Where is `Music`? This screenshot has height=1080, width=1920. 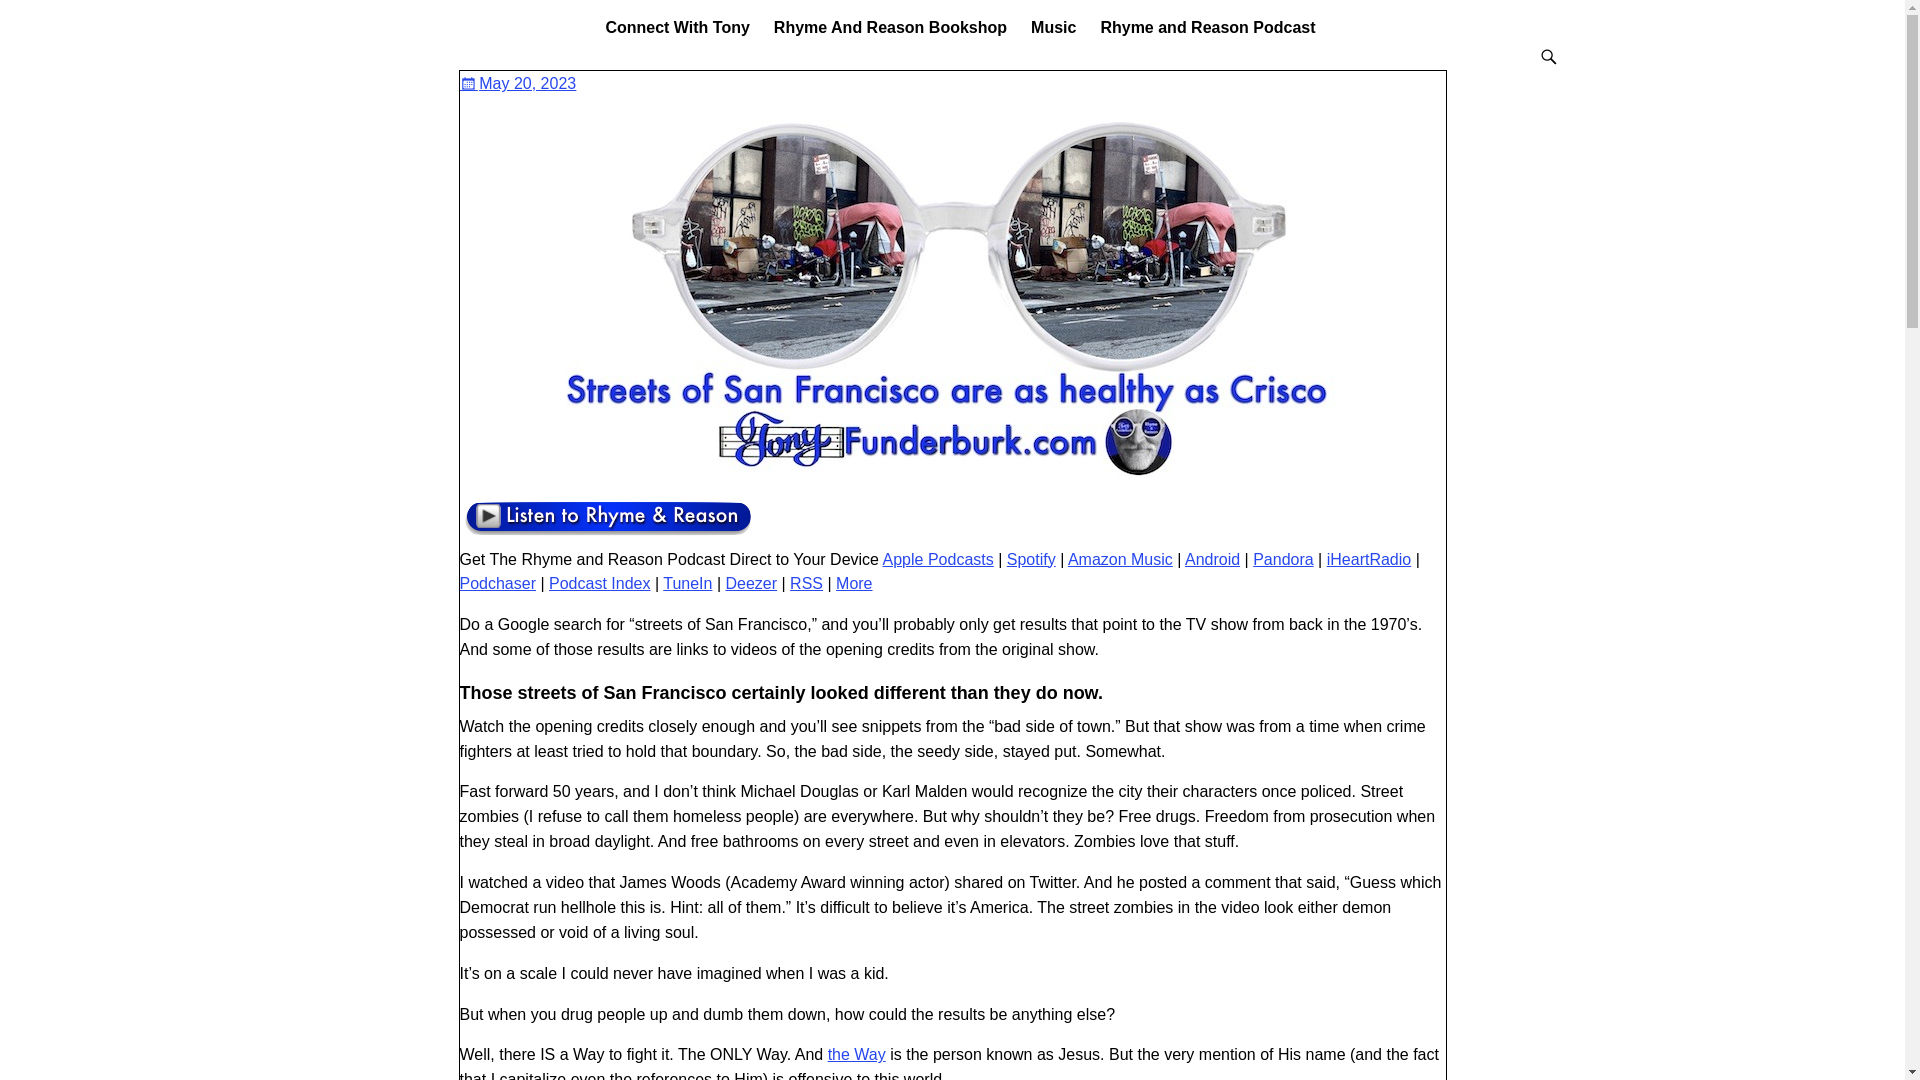 Music is located at coordinates (1054, 27).